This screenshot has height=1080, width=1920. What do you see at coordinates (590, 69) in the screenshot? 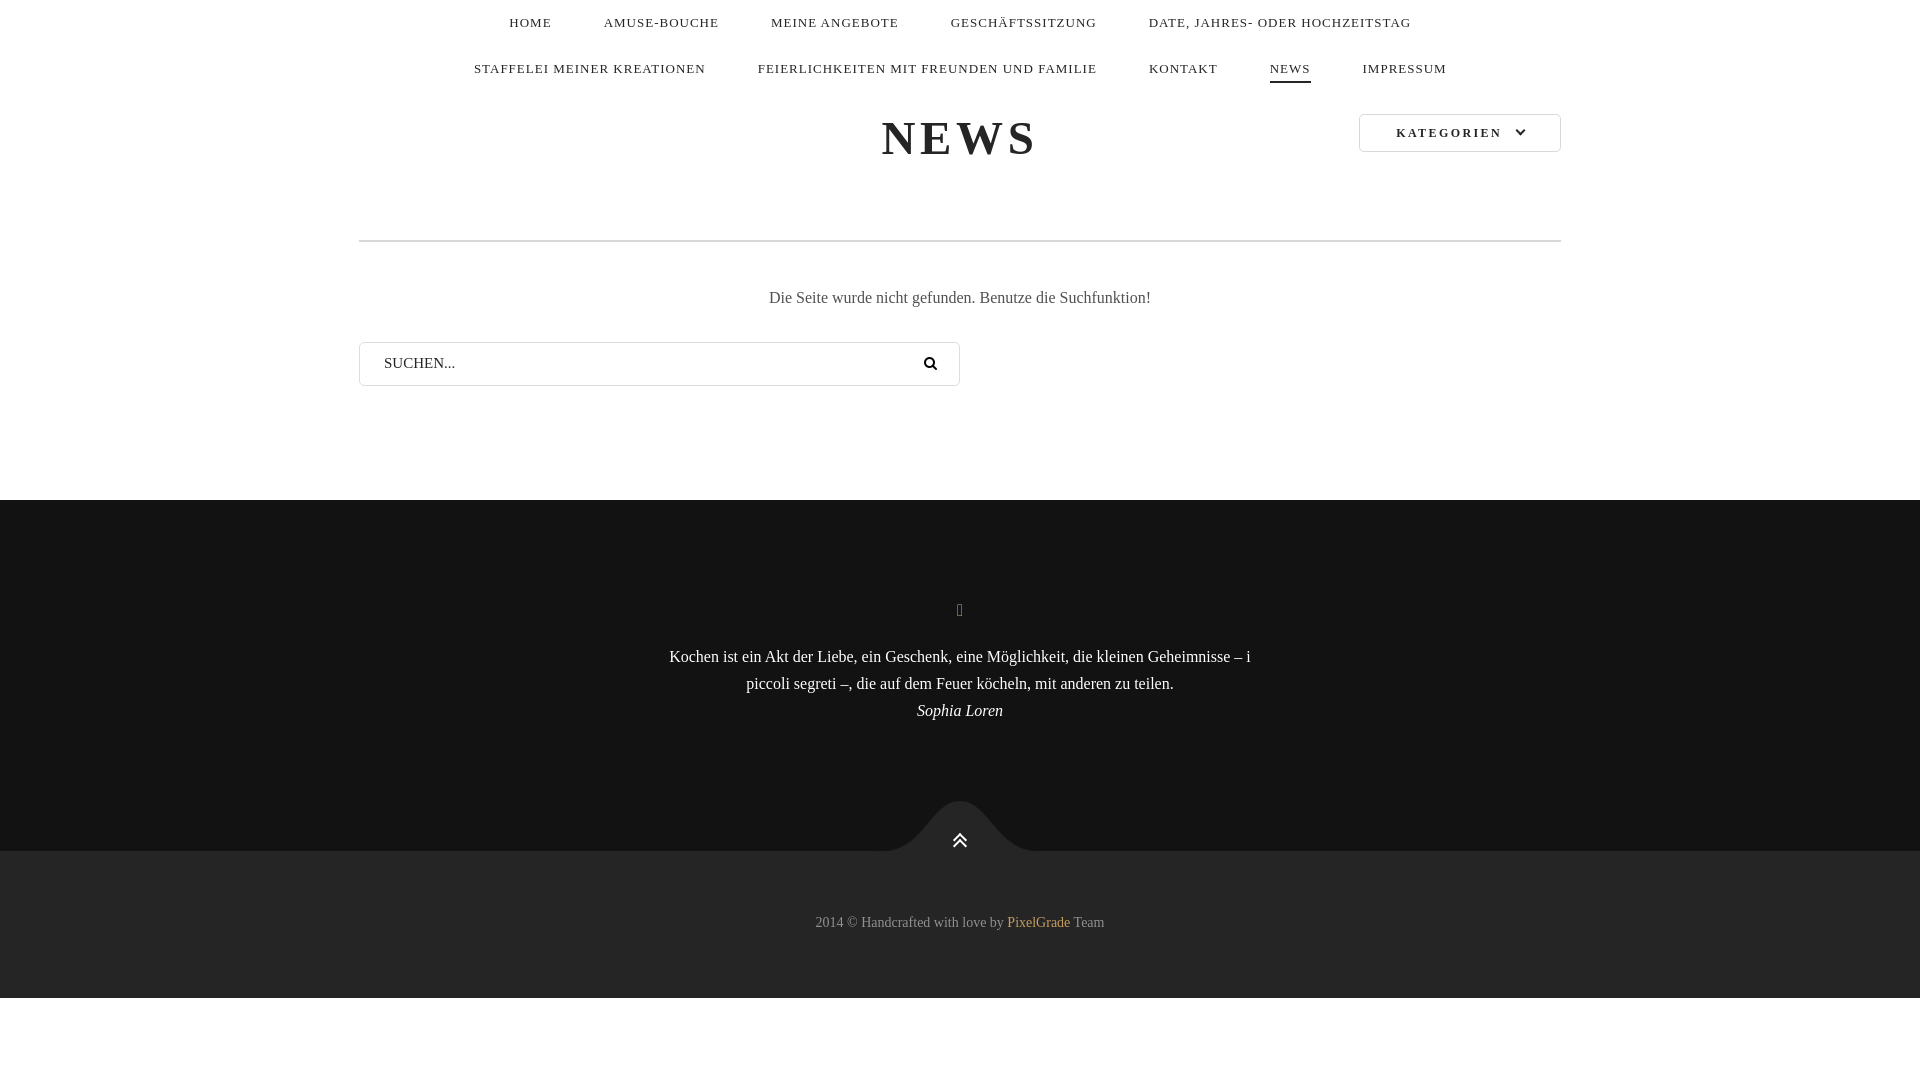
I see `STAFFELEI MEINER KREATIONEN` at bounding box center [590, 69].